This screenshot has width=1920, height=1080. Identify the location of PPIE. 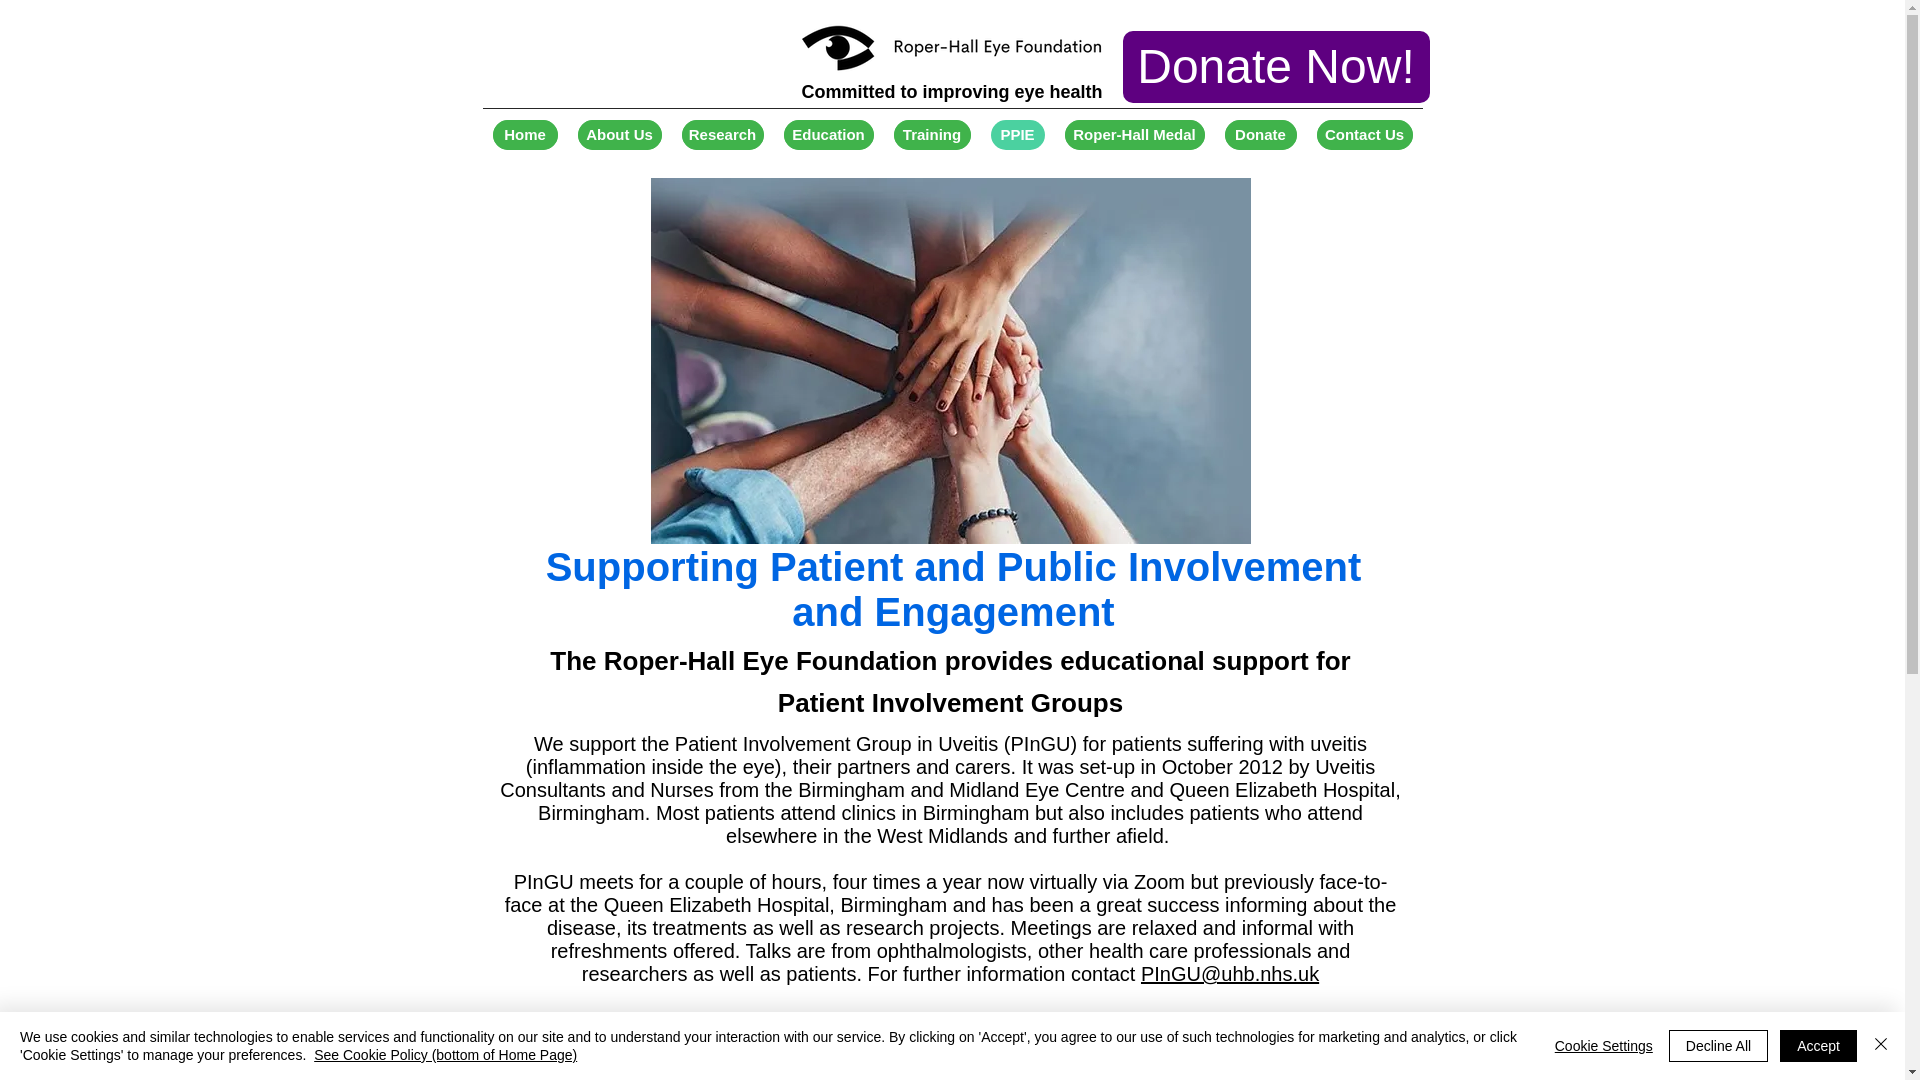
(1017, 134).